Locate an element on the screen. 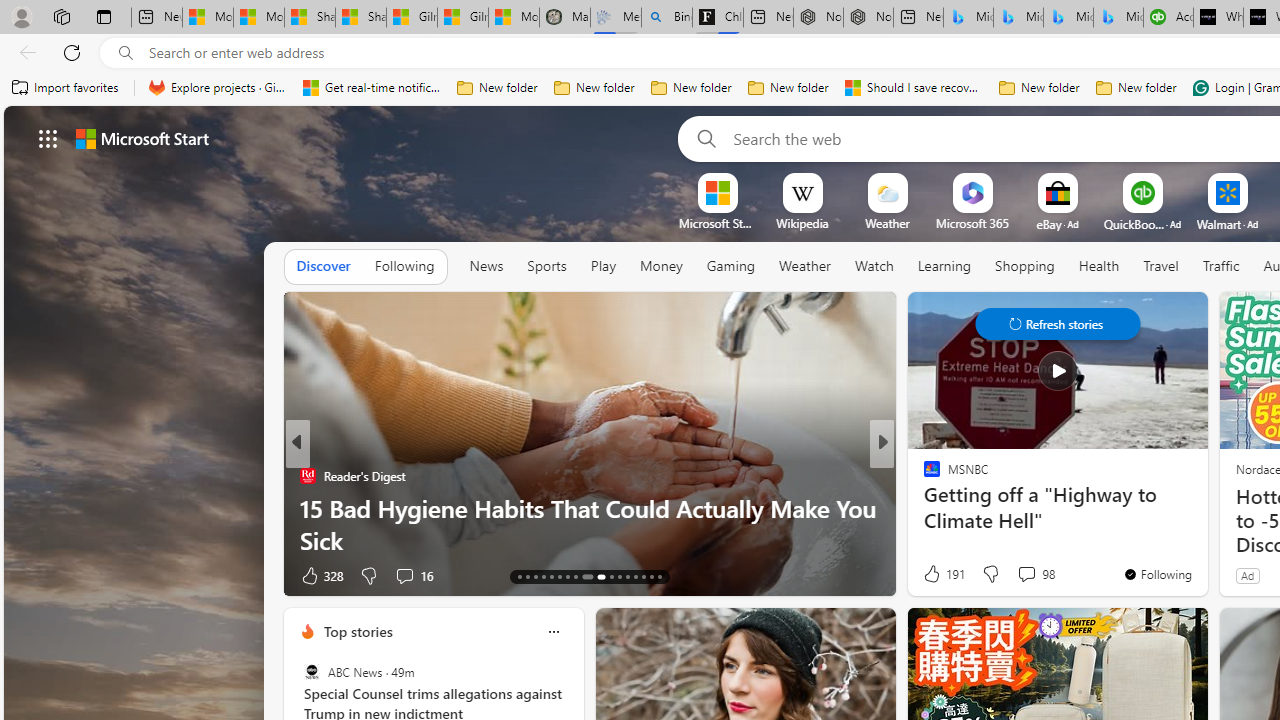  Top stories is located at coordinates (357, 631).